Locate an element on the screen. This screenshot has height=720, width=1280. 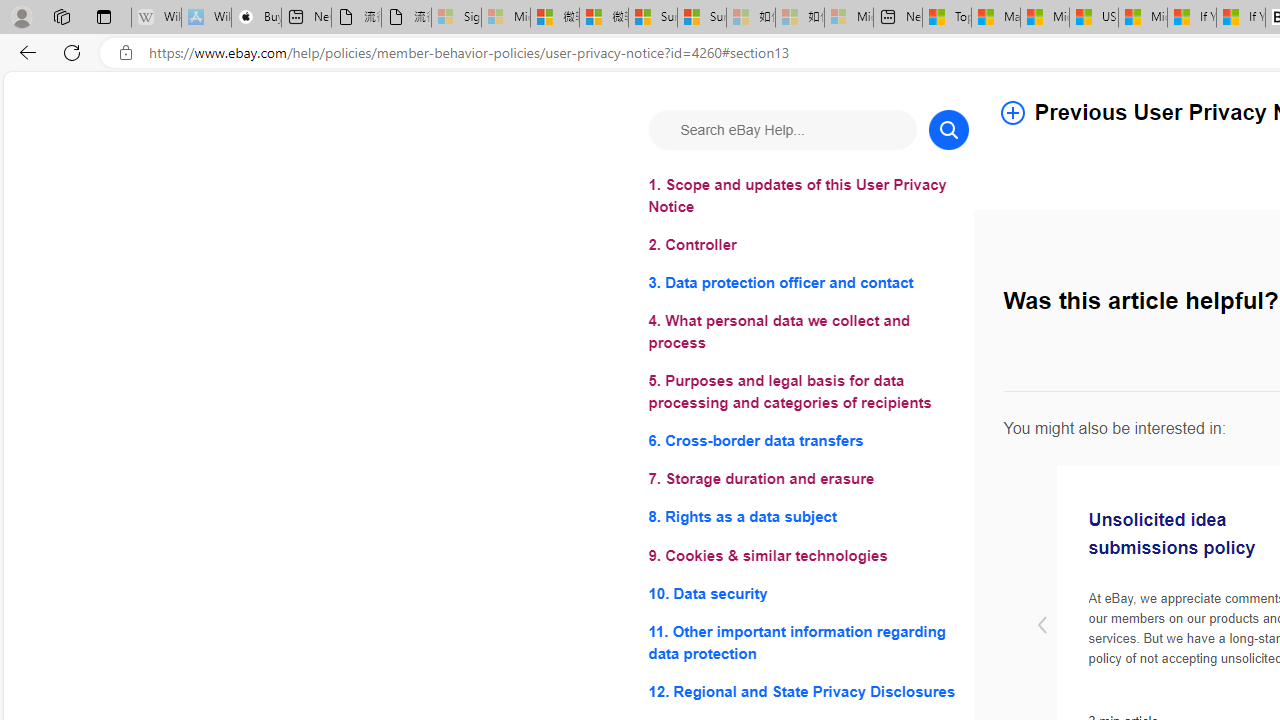
1. Scope and updates of this User Privacy Notice is located at coordinates (808, 196).